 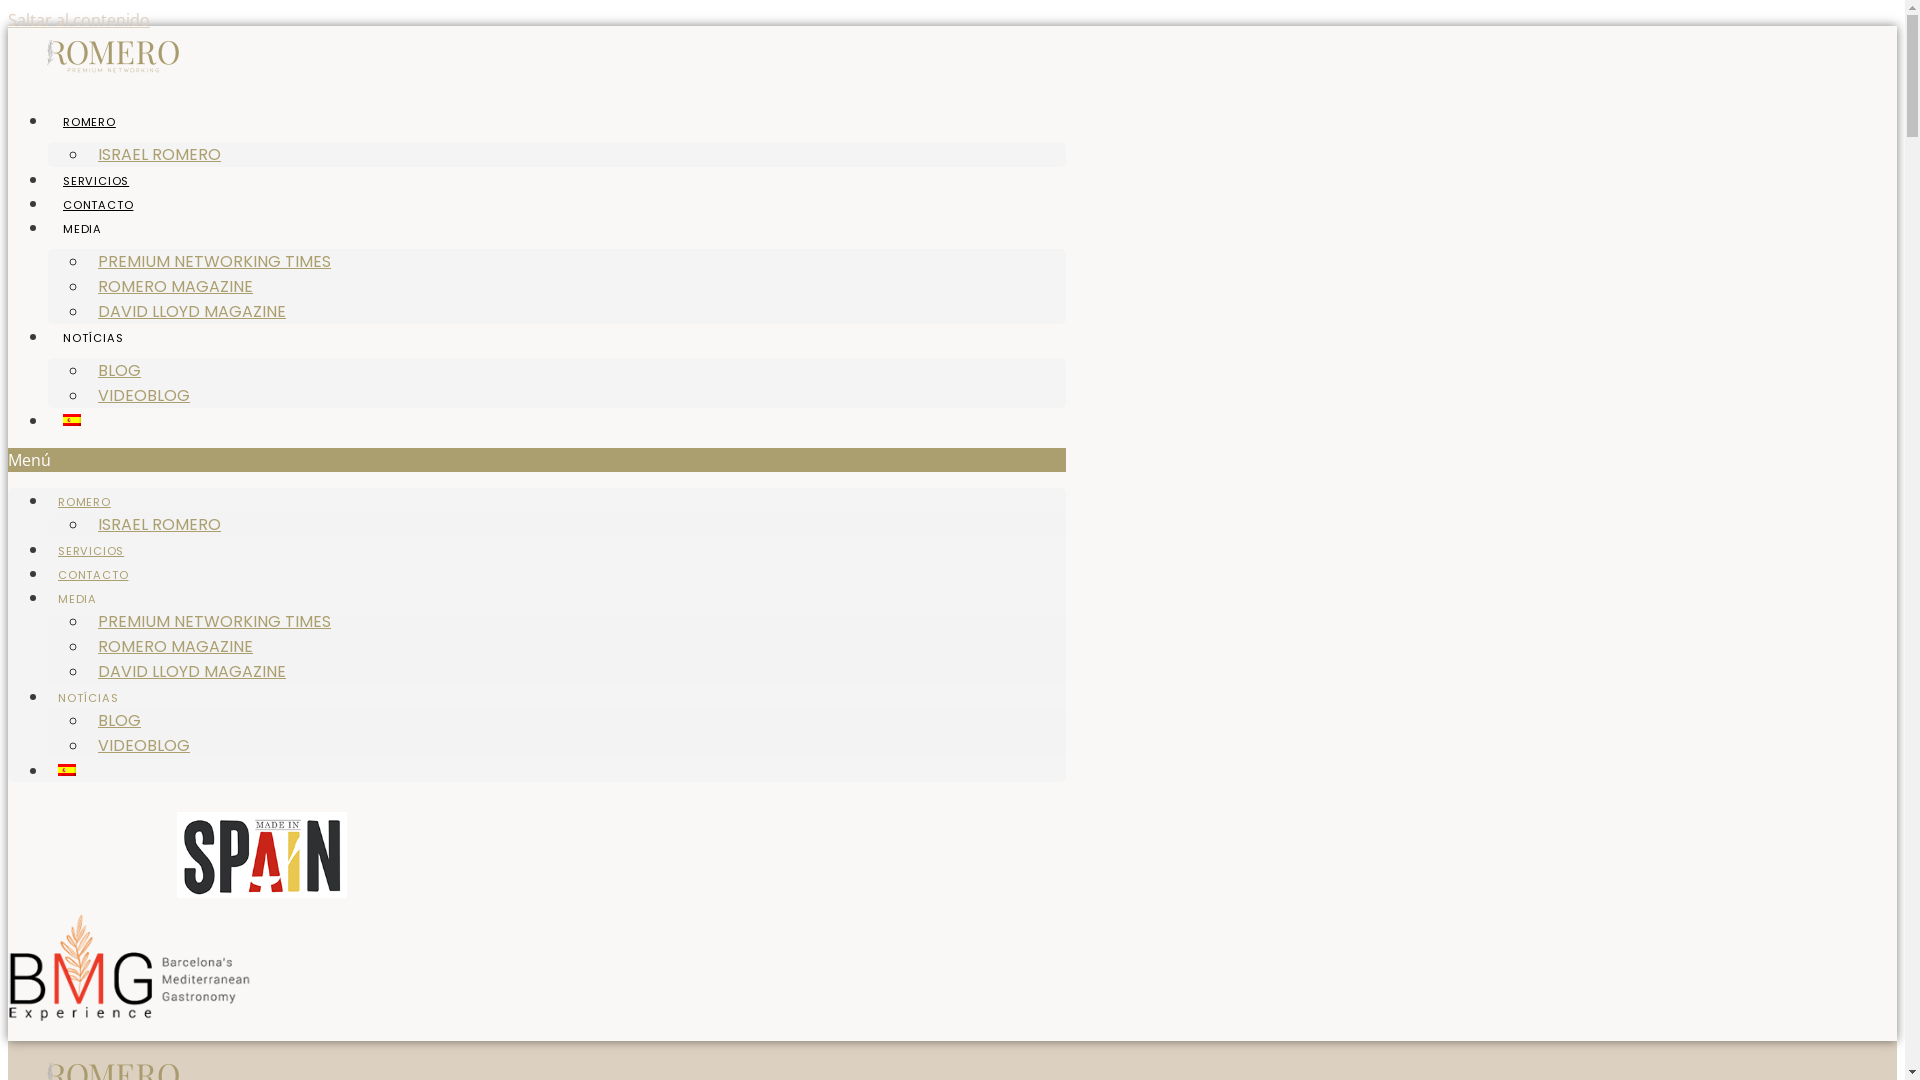 What do you see at coordinates (79, 20) in the screenshot?
I see `Saltar al contenido` at bounding box center [79, 20].